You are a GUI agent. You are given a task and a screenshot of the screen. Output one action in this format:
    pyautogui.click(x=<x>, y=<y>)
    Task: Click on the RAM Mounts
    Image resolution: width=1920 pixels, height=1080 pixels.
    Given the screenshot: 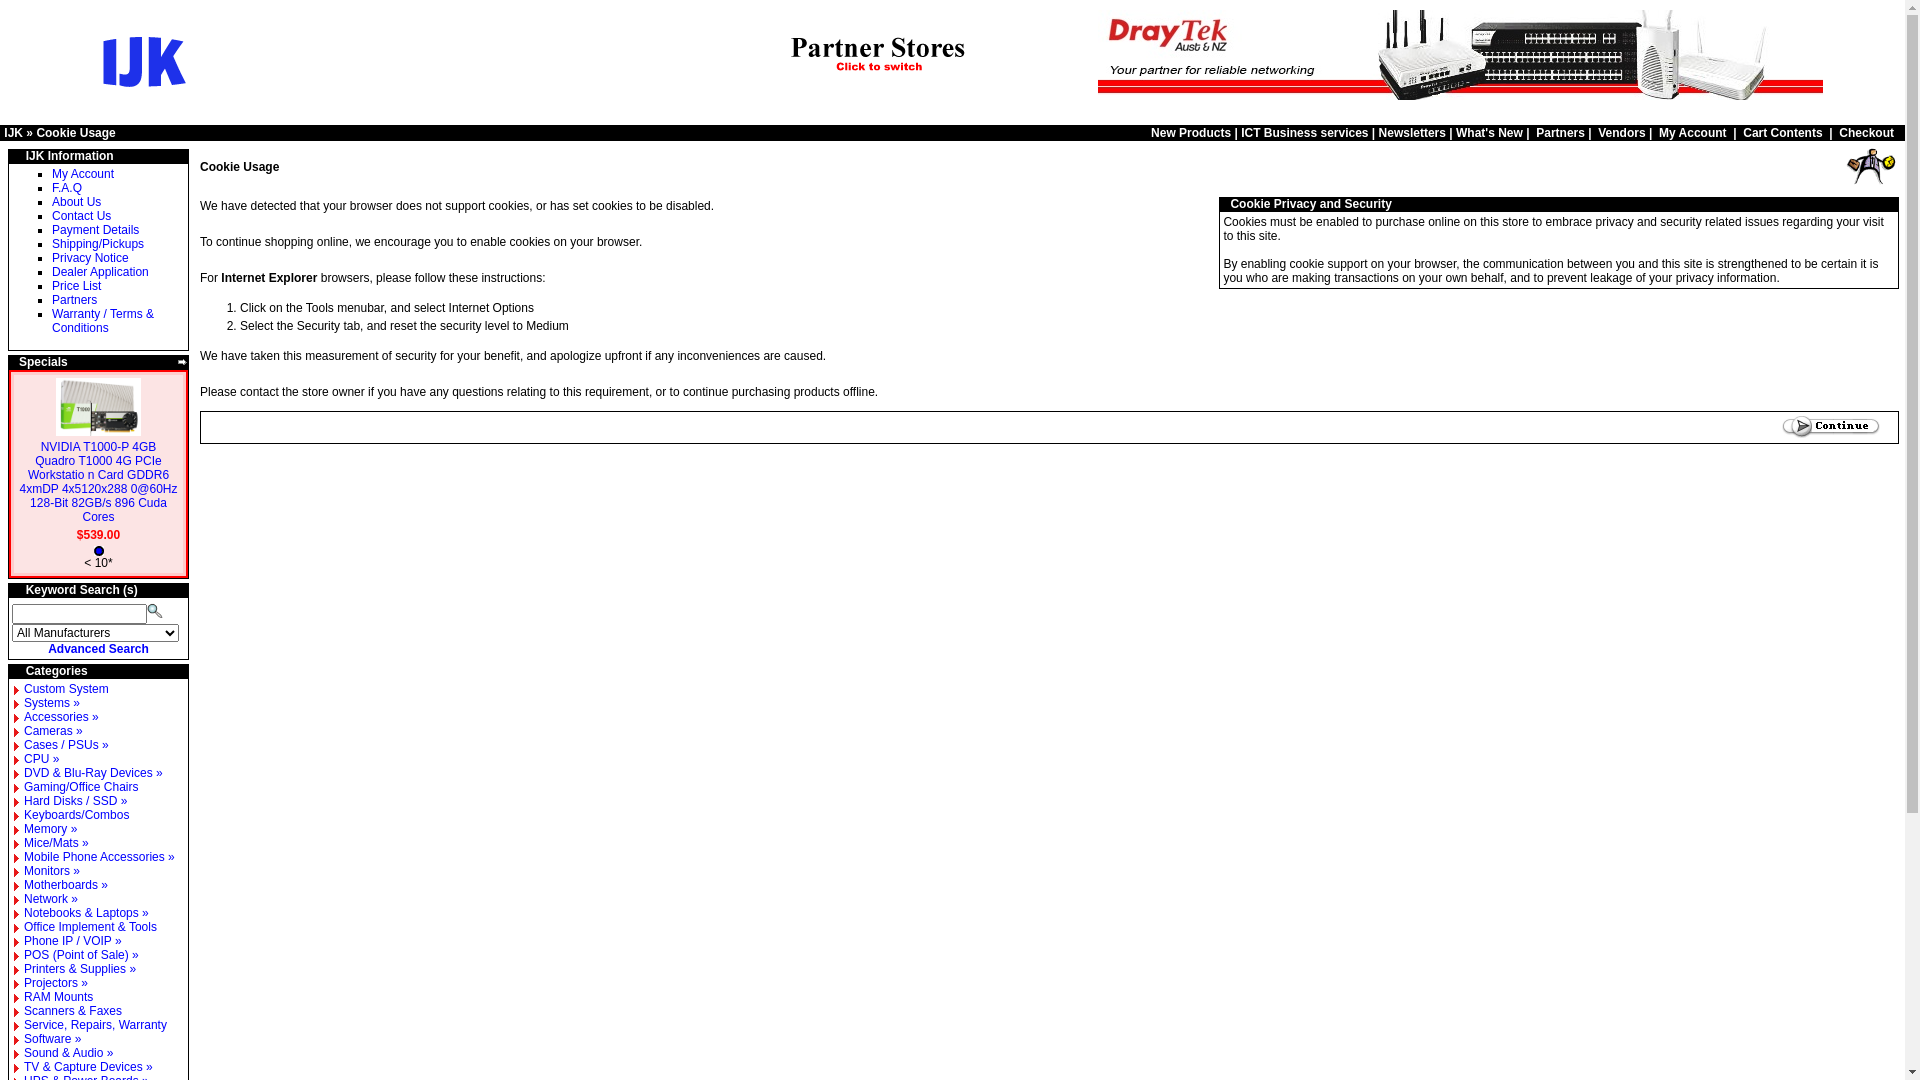 What is the action you would take?
    pyautogui.click(x=58, y=997)
    